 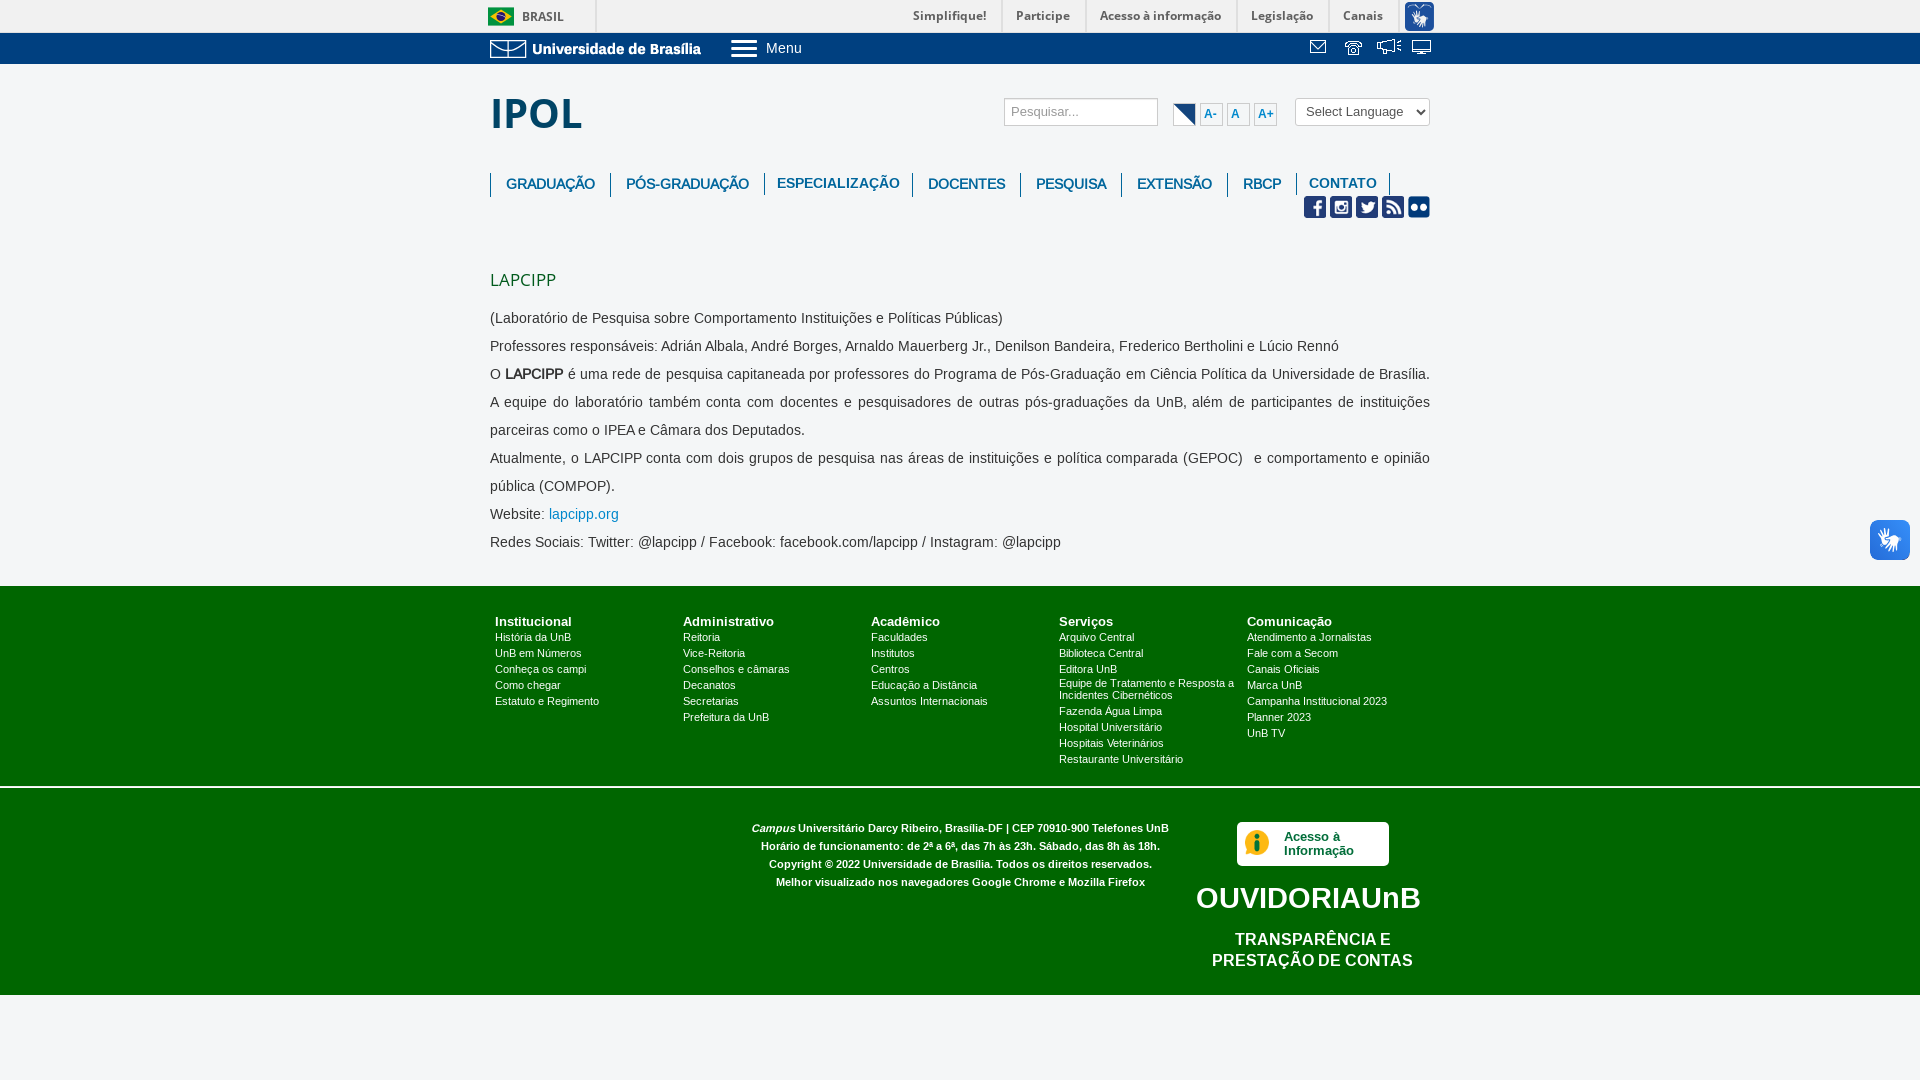 What do you see at coordinates (1343, 184) in the screenshot?
I see `CONTATO` at bounding box center [1343, 184].